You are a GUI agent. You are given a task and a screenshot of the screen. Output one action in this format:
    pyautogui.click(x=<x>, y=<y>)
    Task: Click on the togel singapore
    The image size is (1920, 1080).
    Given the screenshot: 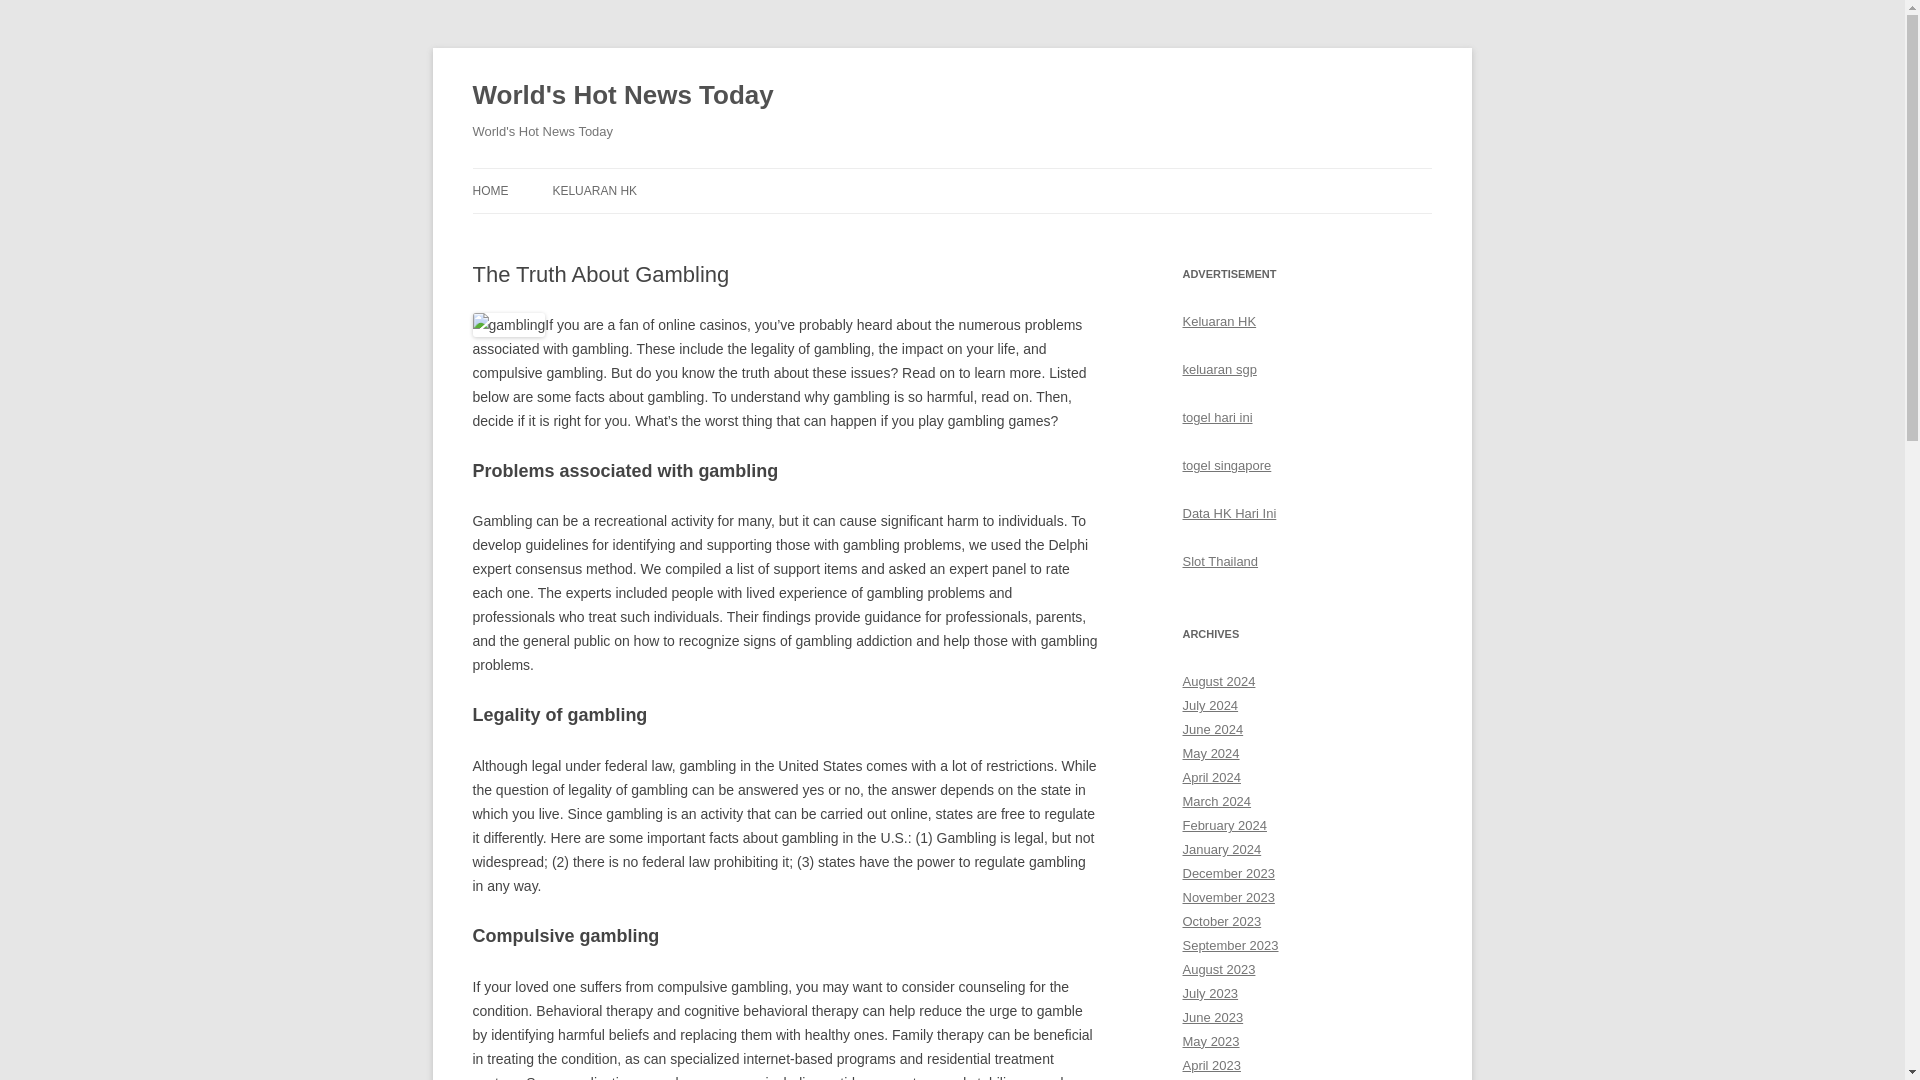 What is the action you would take?
    pyautogui.click(x=1226, y=465)
    